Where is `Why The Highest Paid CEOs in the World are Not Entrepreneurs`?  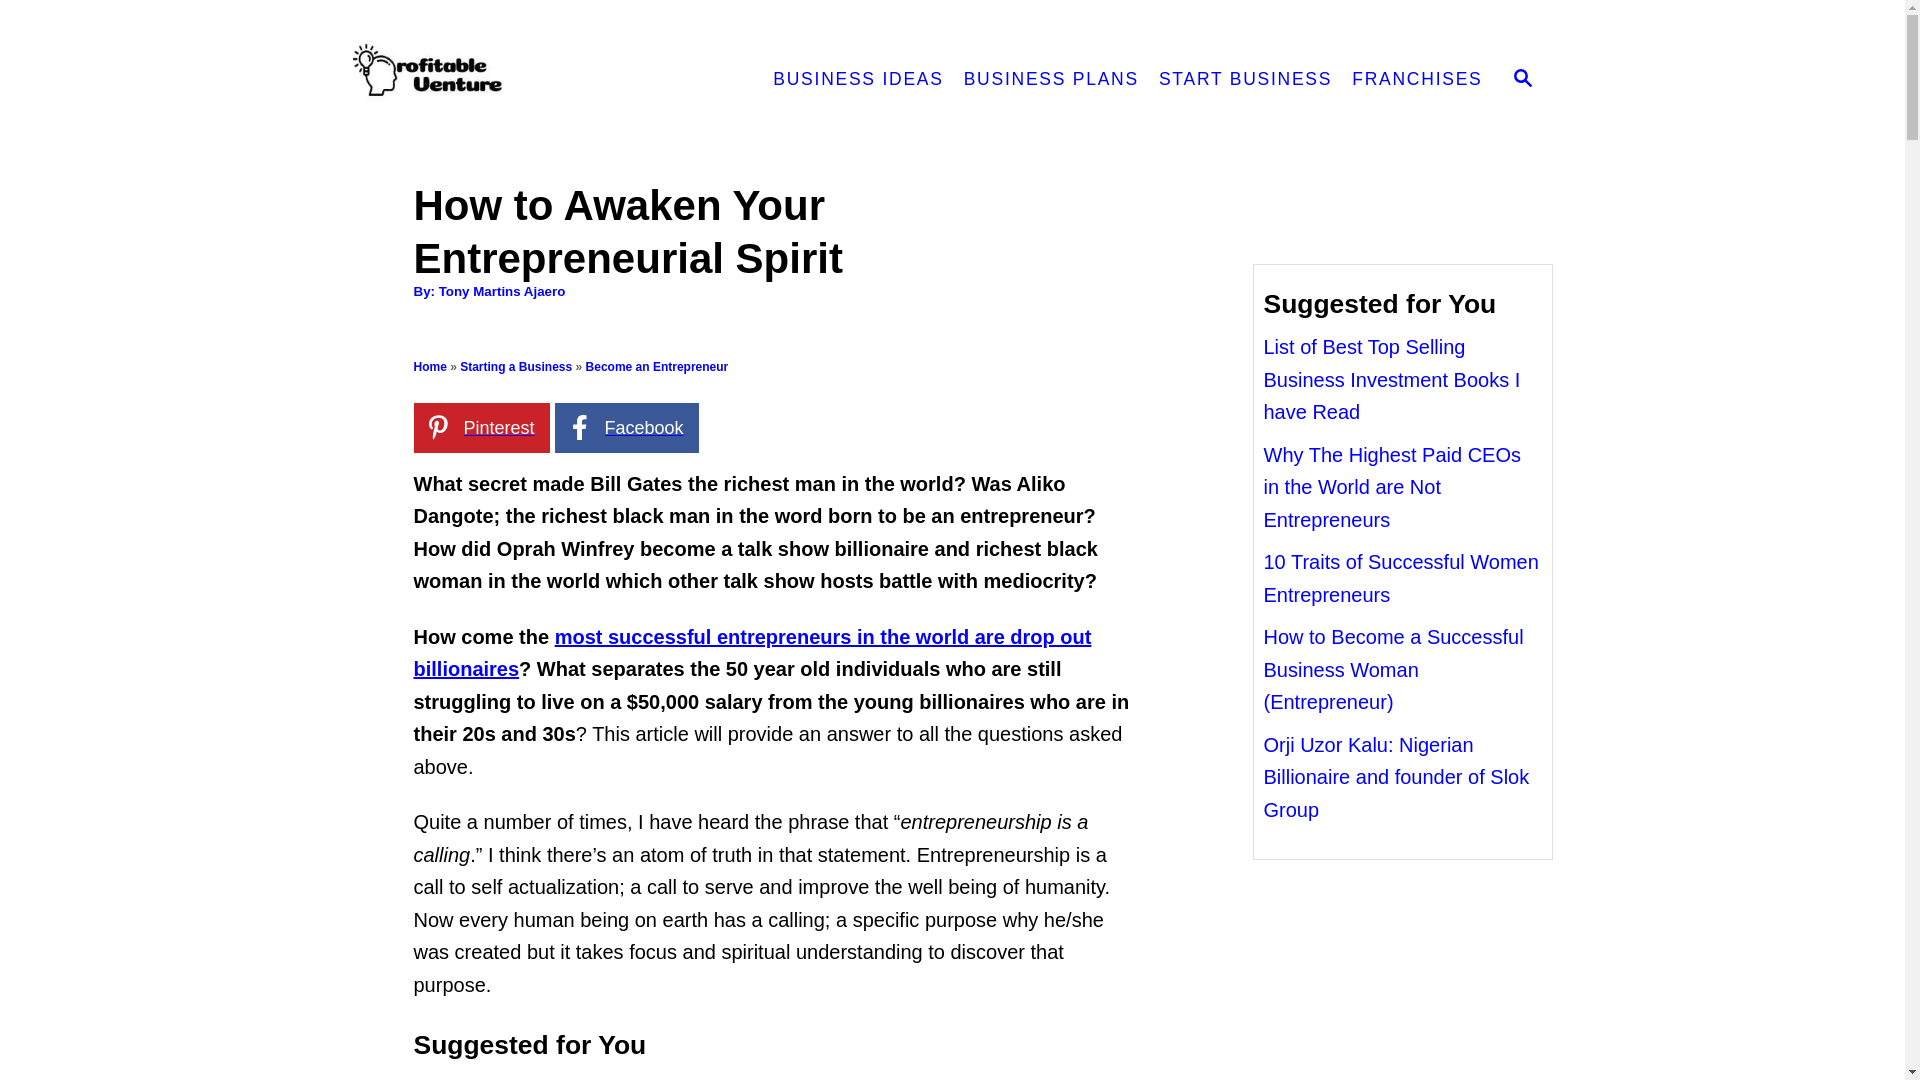 Why The Highest Paid CEOs in the World are Not Entrepreneurs is located at coordinates (1392, 487).